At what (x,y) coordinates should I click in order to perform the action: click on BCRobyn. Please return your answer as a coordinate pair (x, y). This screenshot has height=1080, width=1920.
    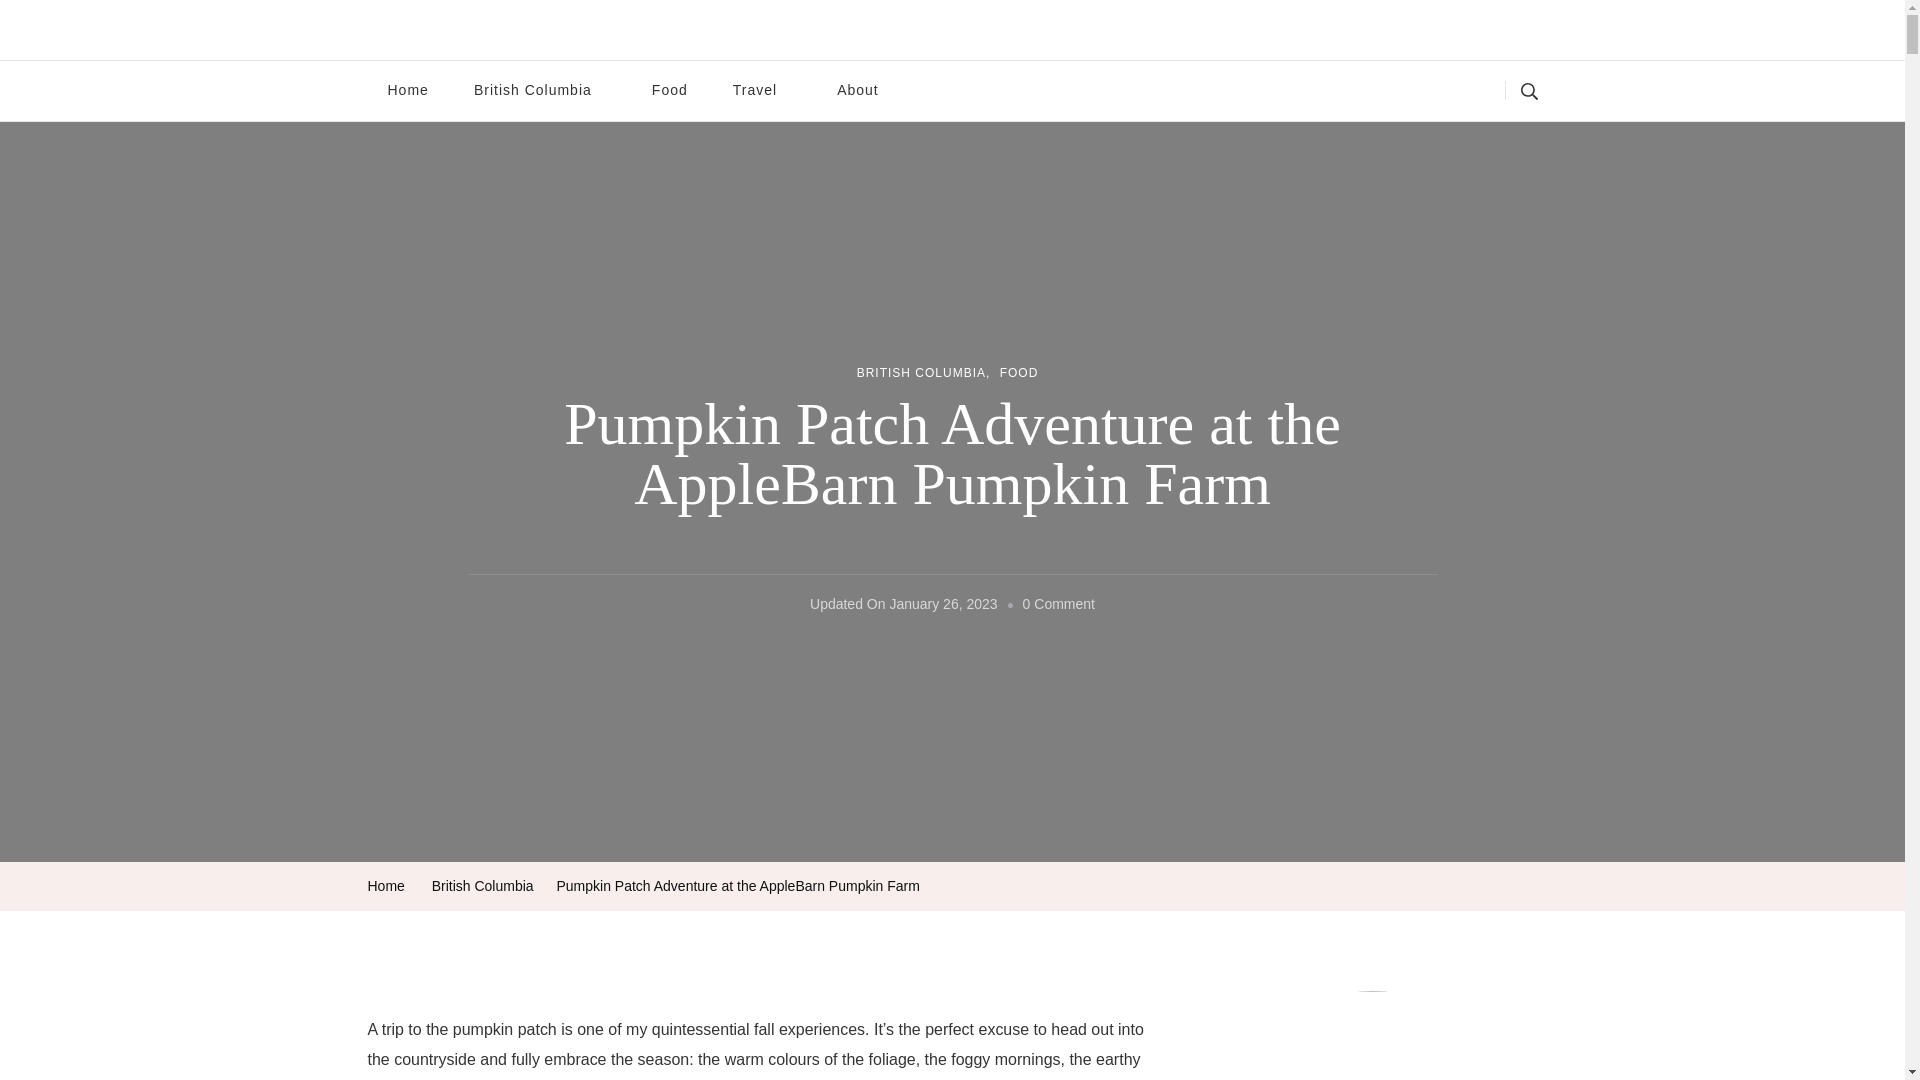
    Looking at the image, I should click on (432, 44).